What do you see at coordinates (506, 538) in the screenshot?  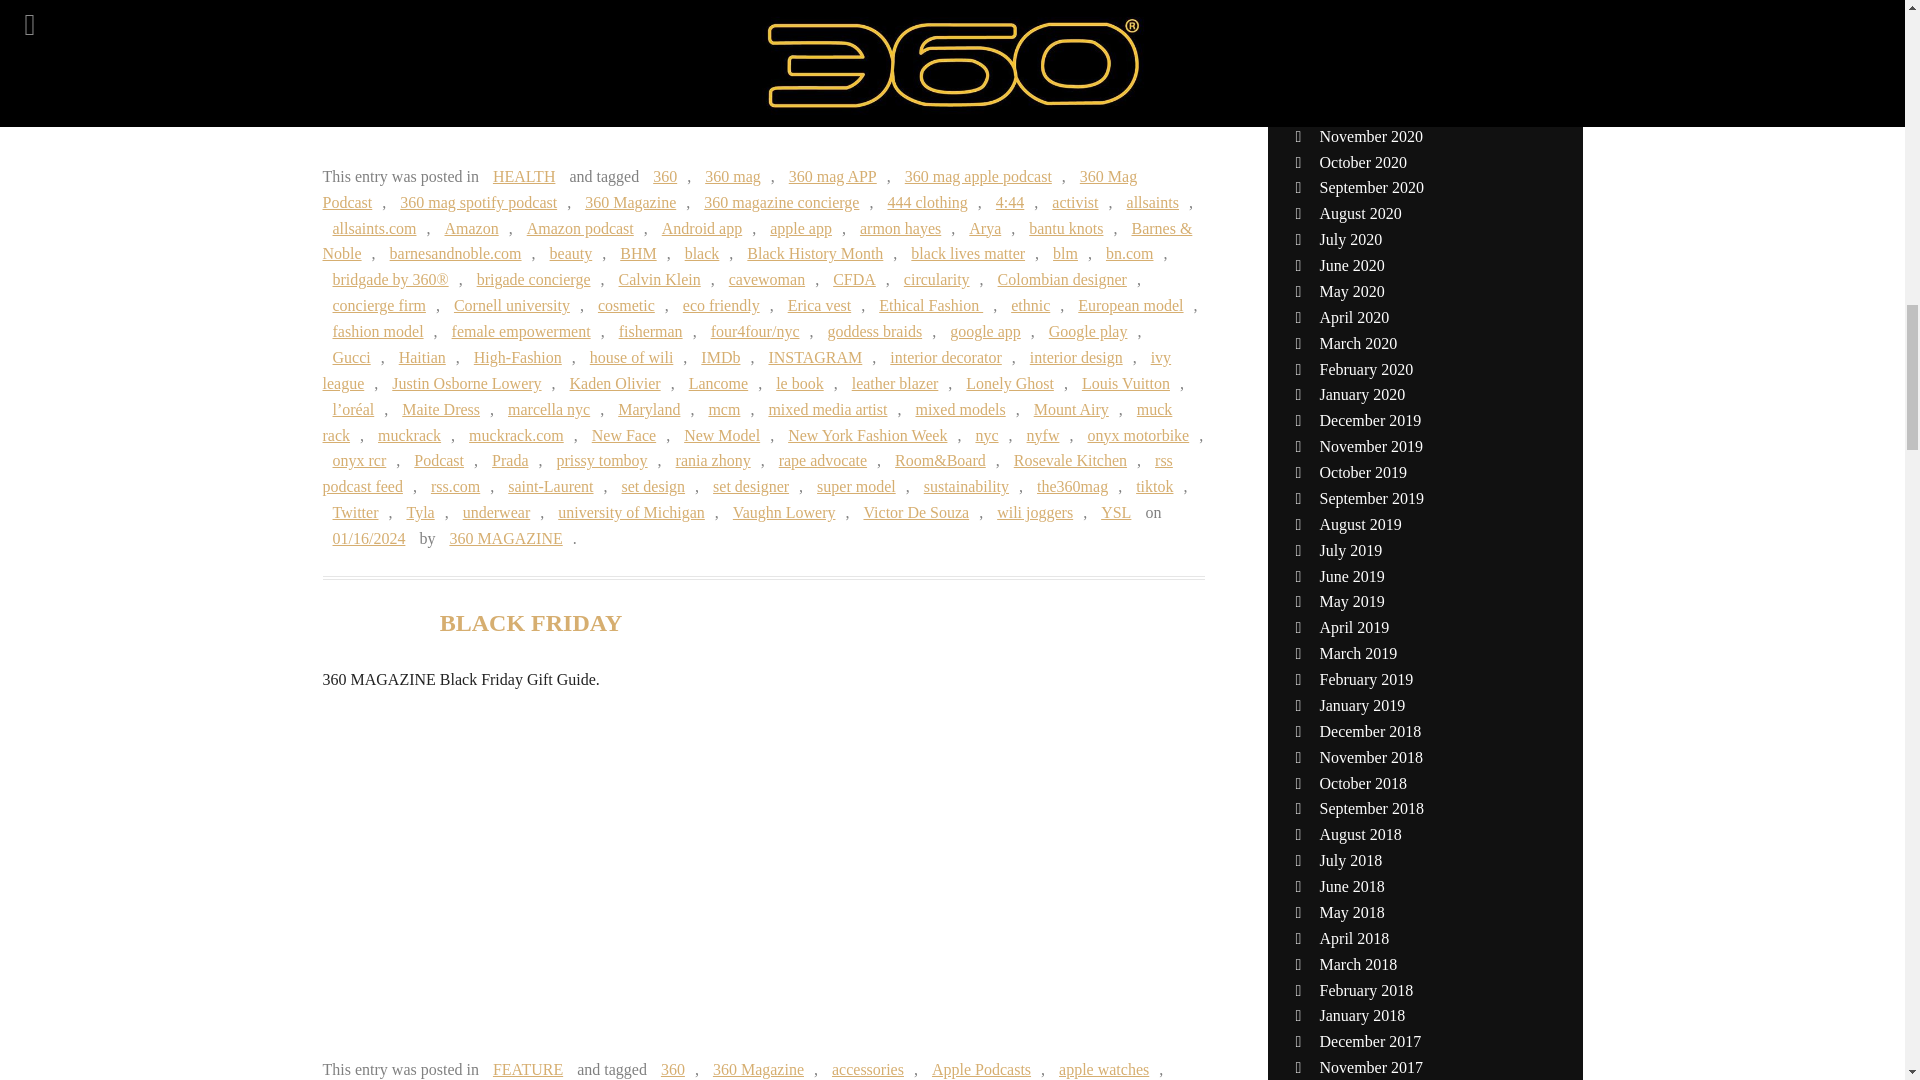 I see `View all posts by 360 MAGAZINE` at bounding box center [506, 538].